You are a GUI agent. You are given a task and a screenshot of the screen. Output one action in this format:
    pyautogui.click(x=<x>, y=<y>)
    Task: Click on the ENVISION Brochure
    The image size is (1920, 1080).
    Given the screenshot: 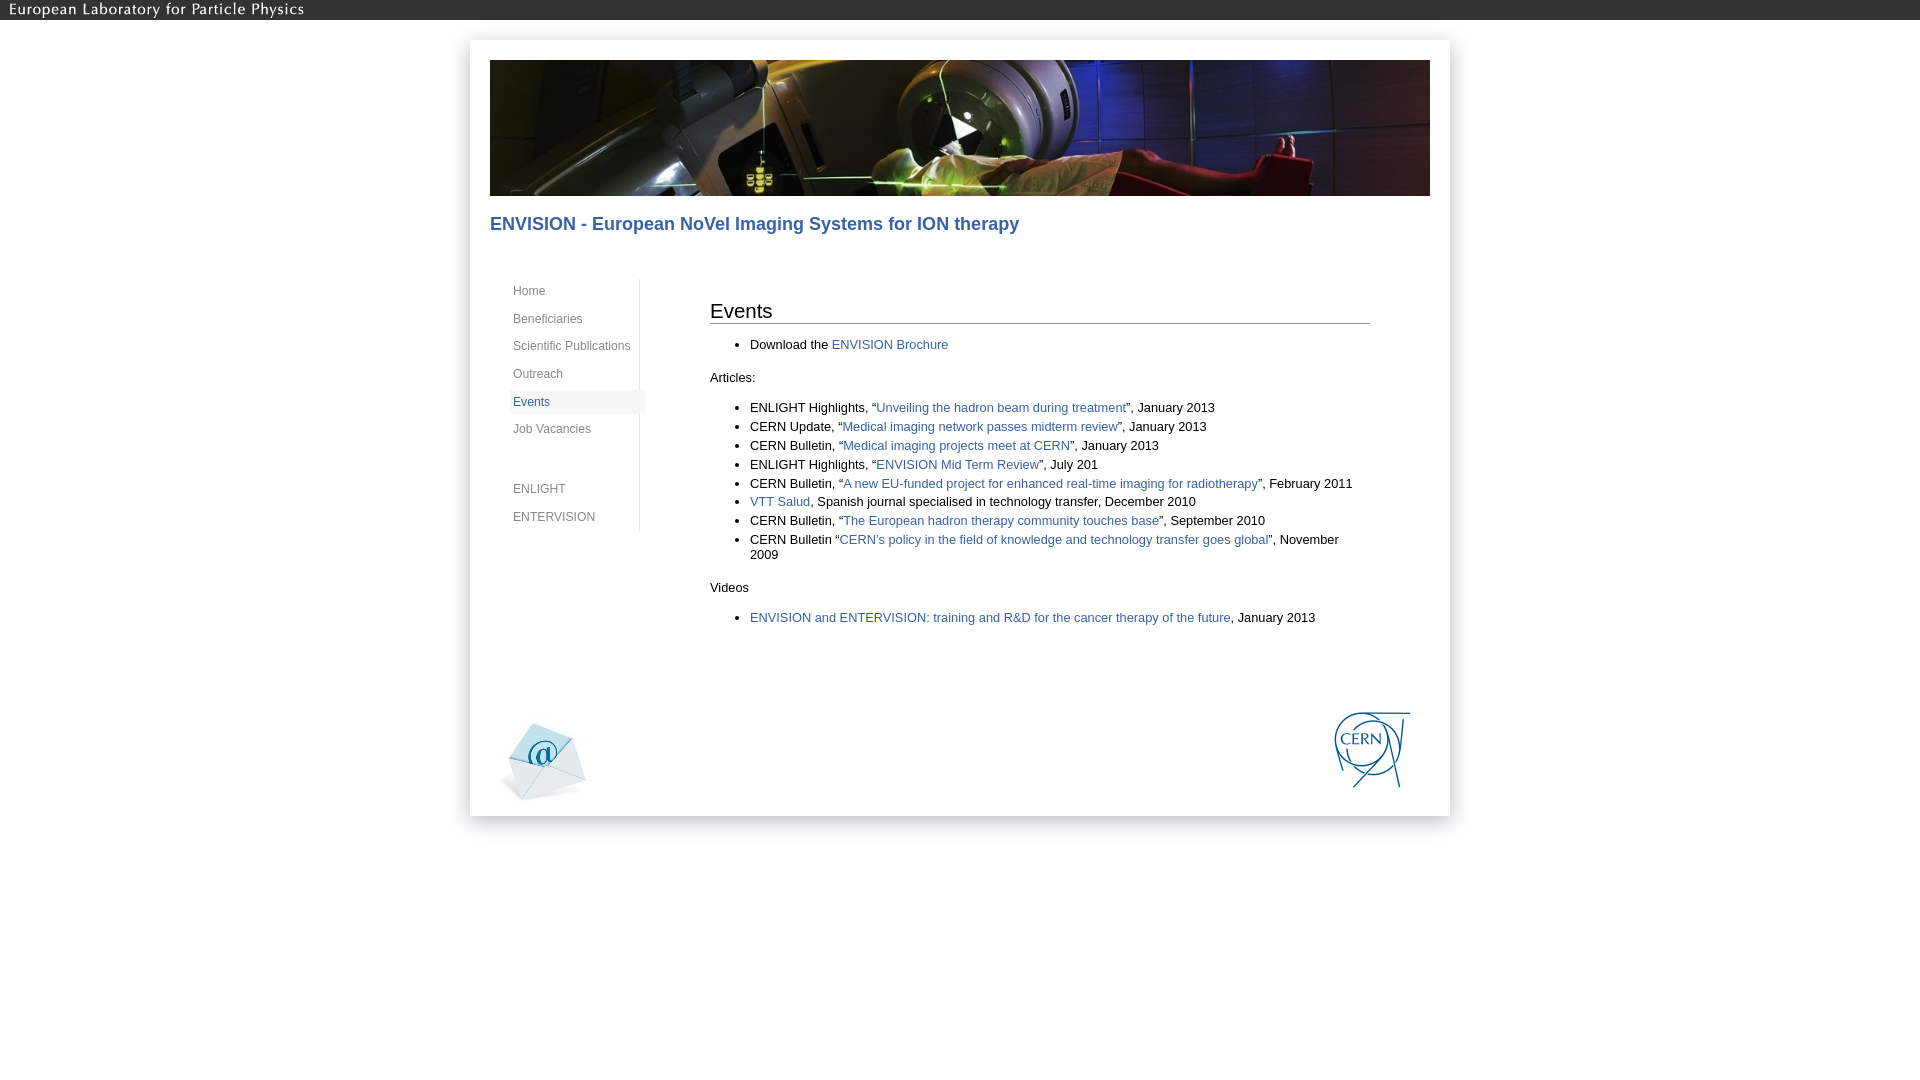 What is the action you would take?
    pyautogui.click(x=890, y=344)
    